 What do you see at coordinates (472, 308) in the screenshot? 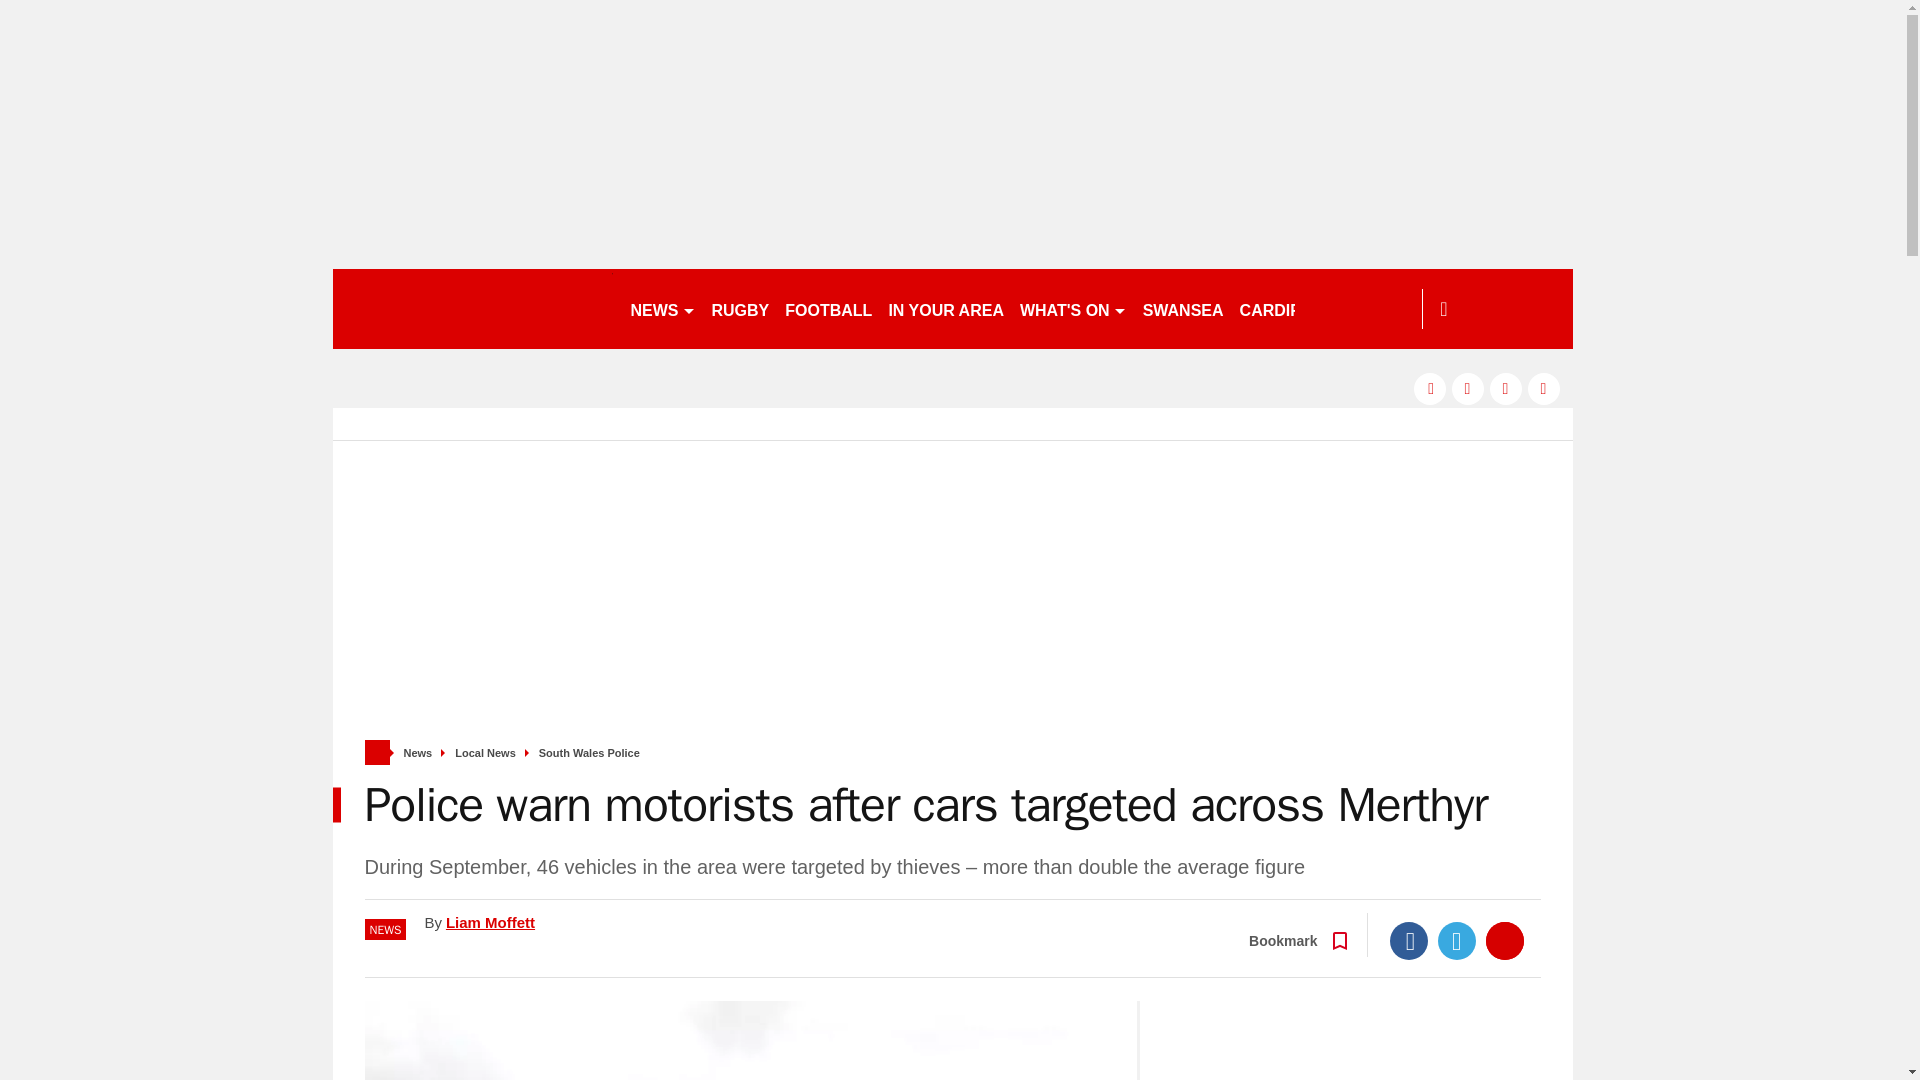
I see `walesonline` at bounding box center [472, 308].